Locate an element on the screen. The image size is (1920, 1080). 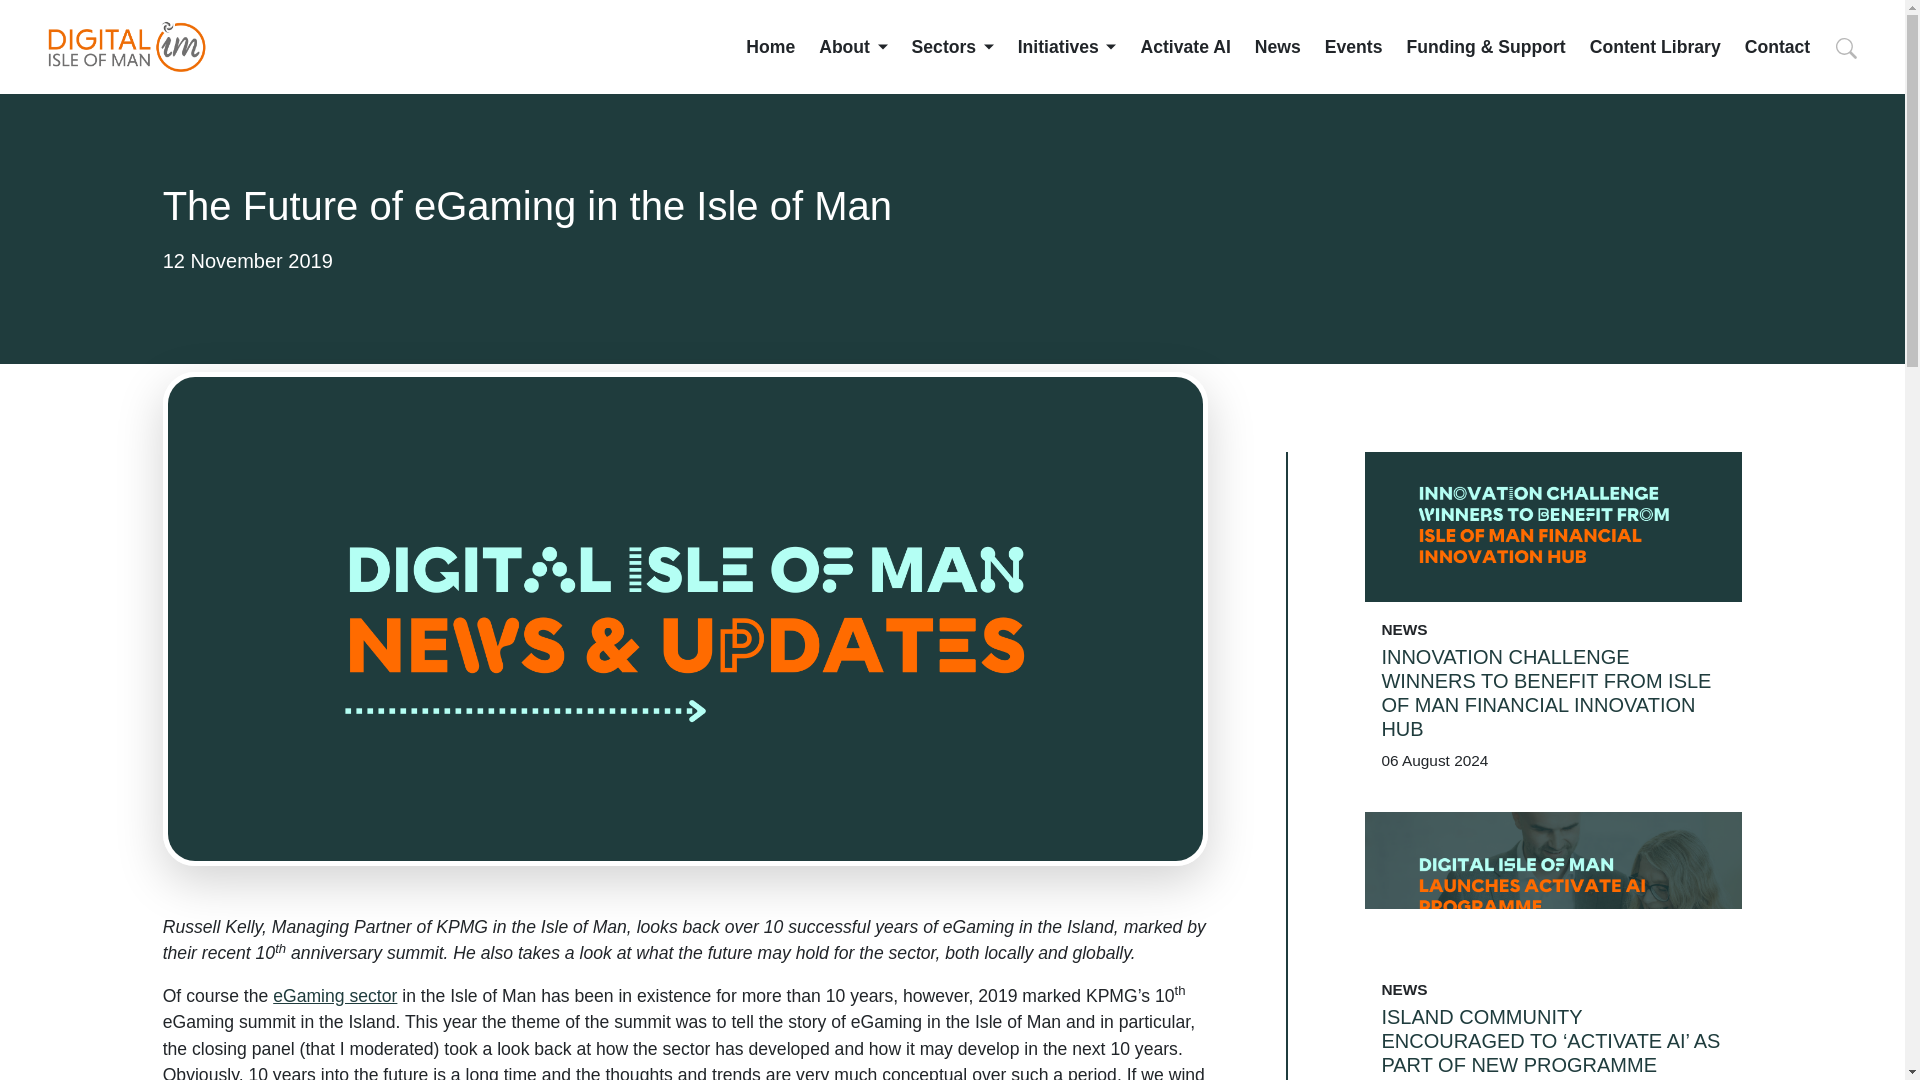
Content Library is located at coordinates (1654, 46).